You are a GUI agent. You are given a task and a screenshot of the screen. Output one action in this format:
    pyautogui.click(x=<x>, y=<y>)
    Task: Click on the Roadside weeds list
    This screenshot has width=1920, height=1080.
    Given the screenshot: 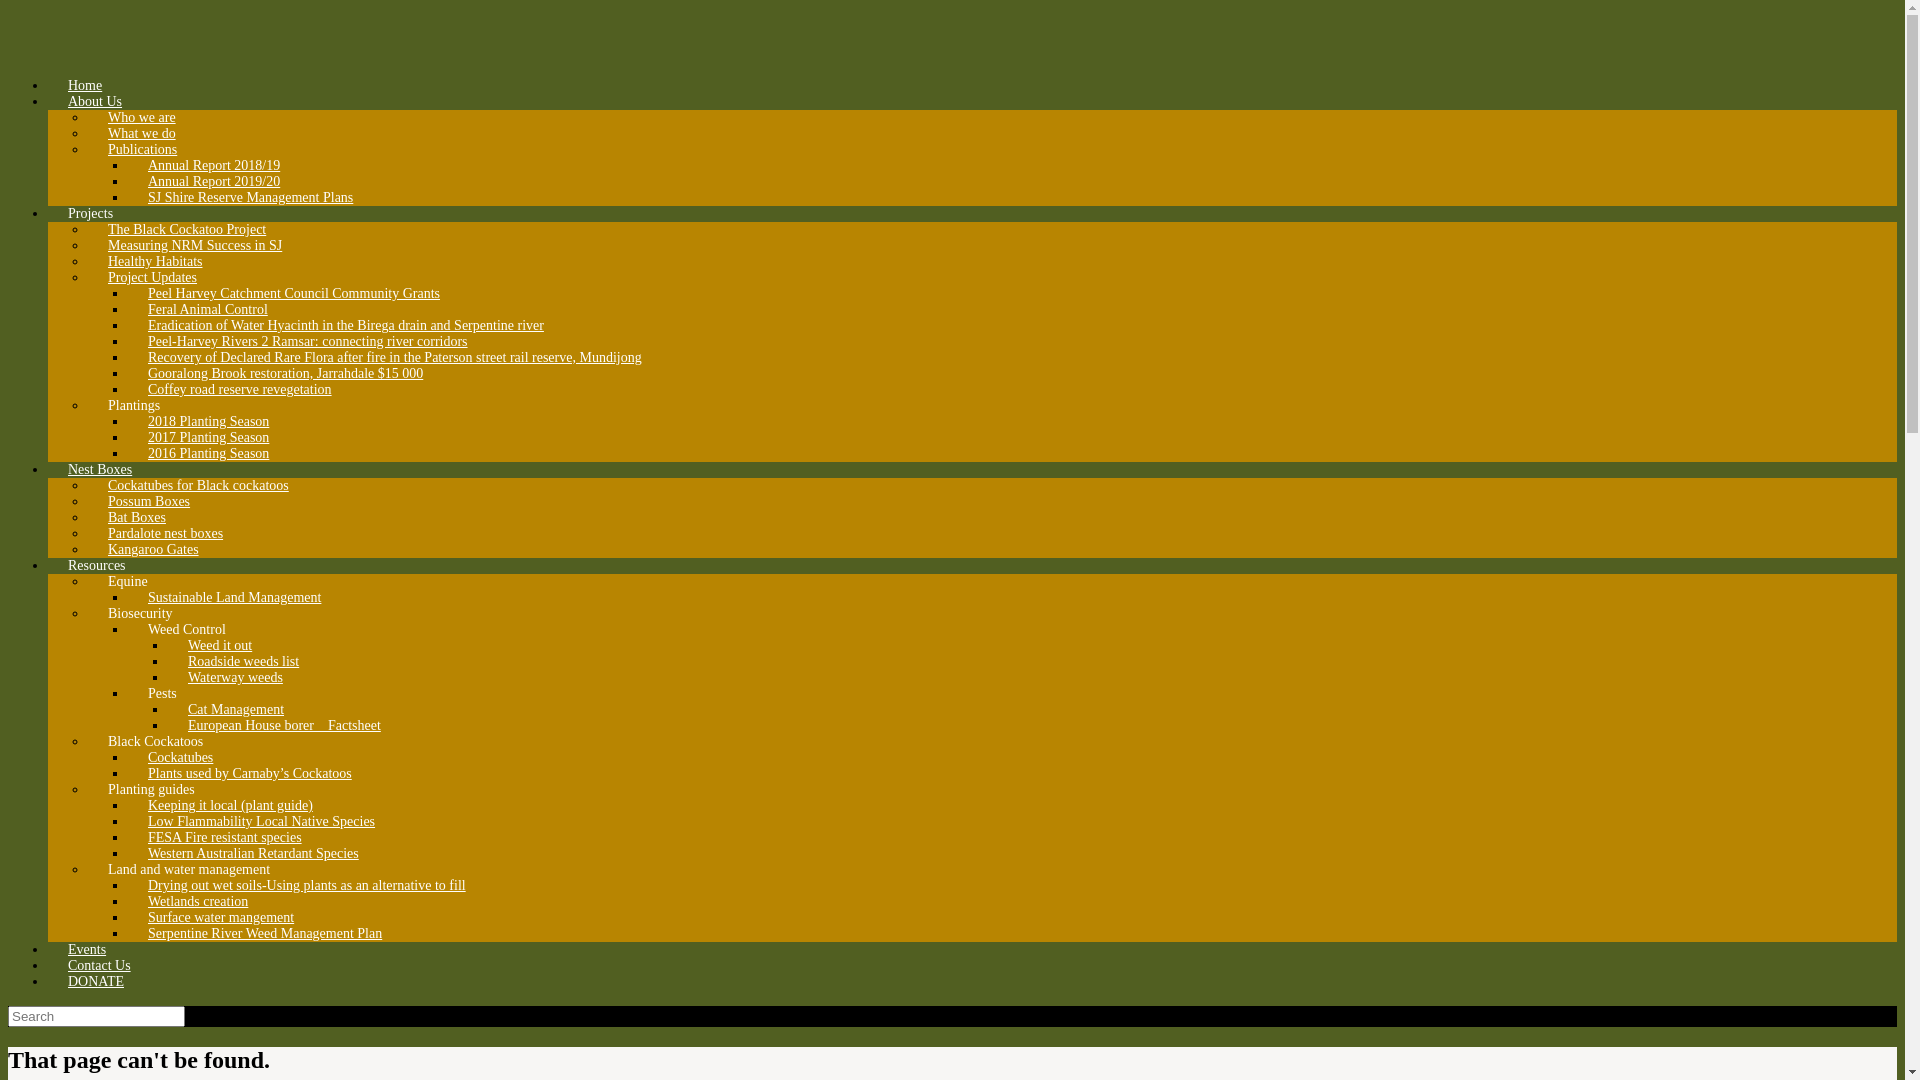 What is the action you would take?
    pyautogui.click(x=244, y=662)
    